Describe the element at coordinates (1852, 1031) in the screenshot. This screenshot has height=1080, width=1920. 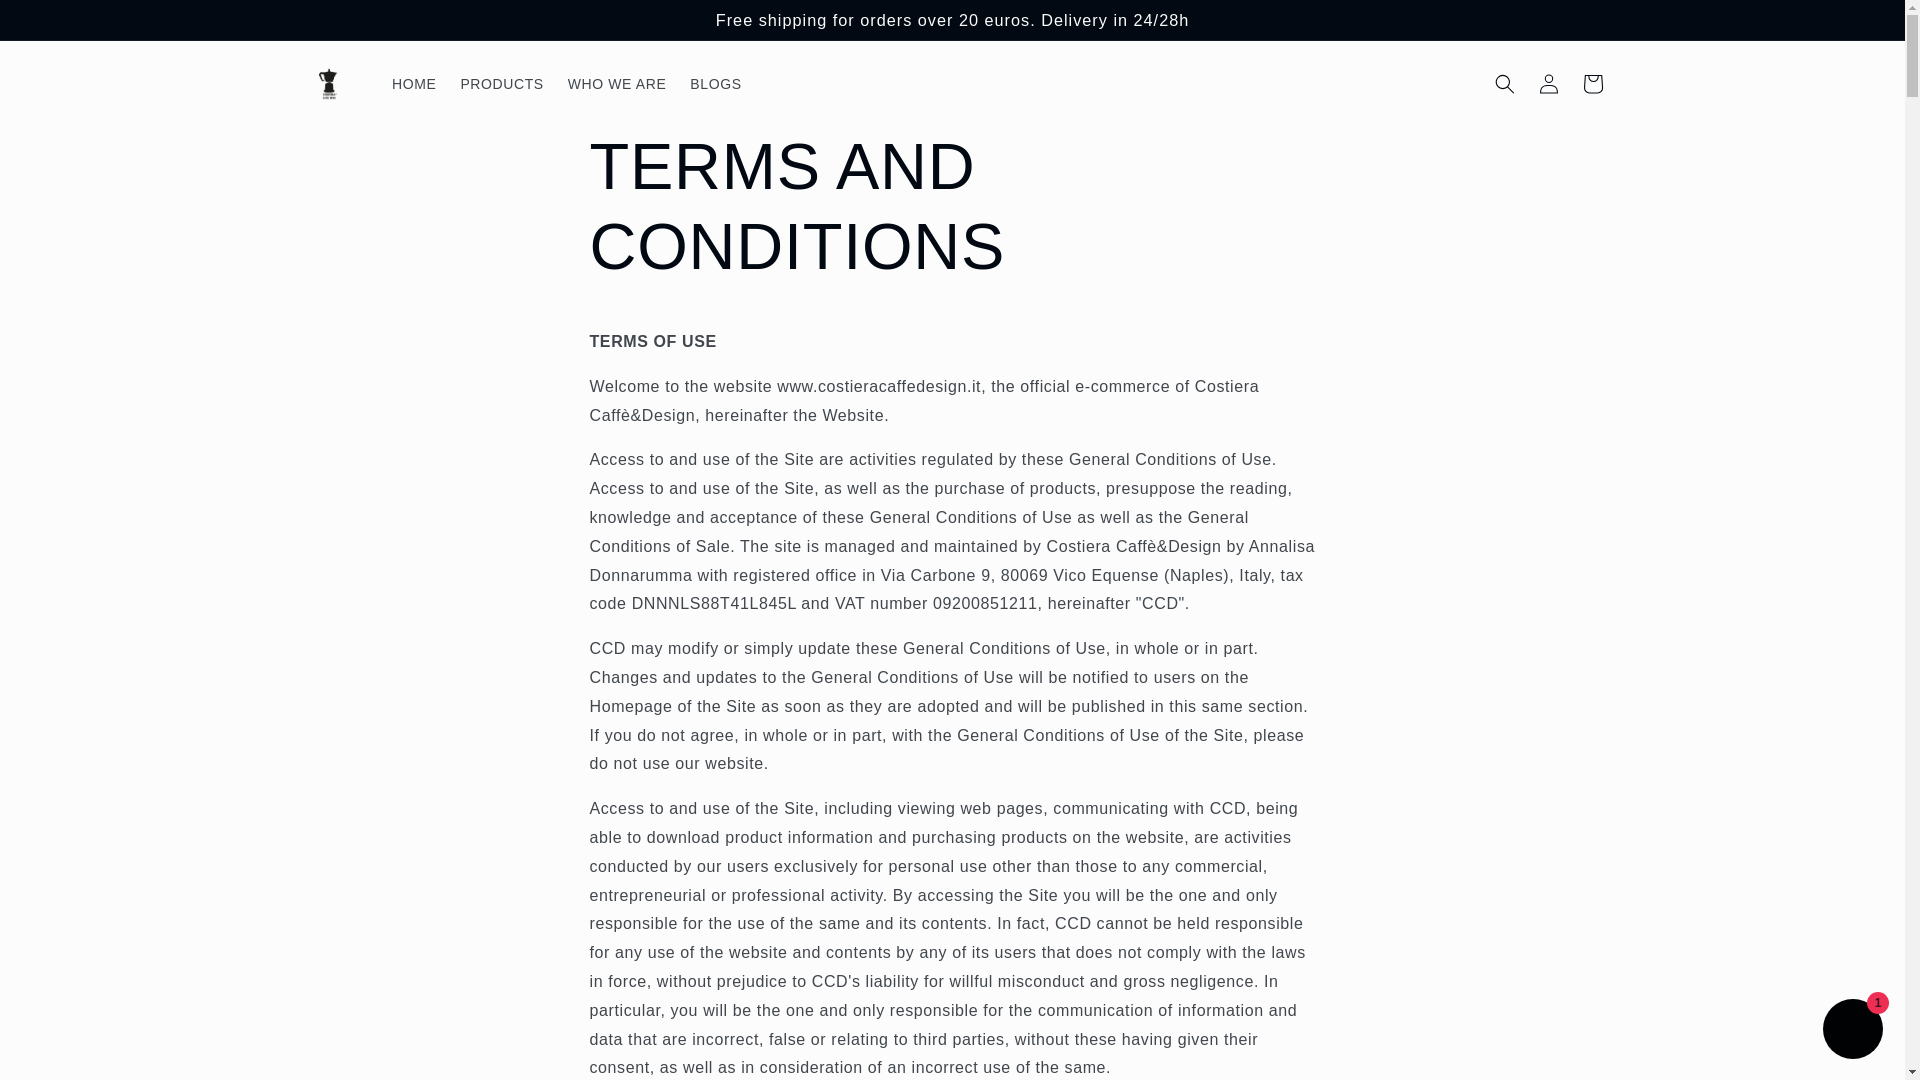
I see `Shopify online store chat` at that location.